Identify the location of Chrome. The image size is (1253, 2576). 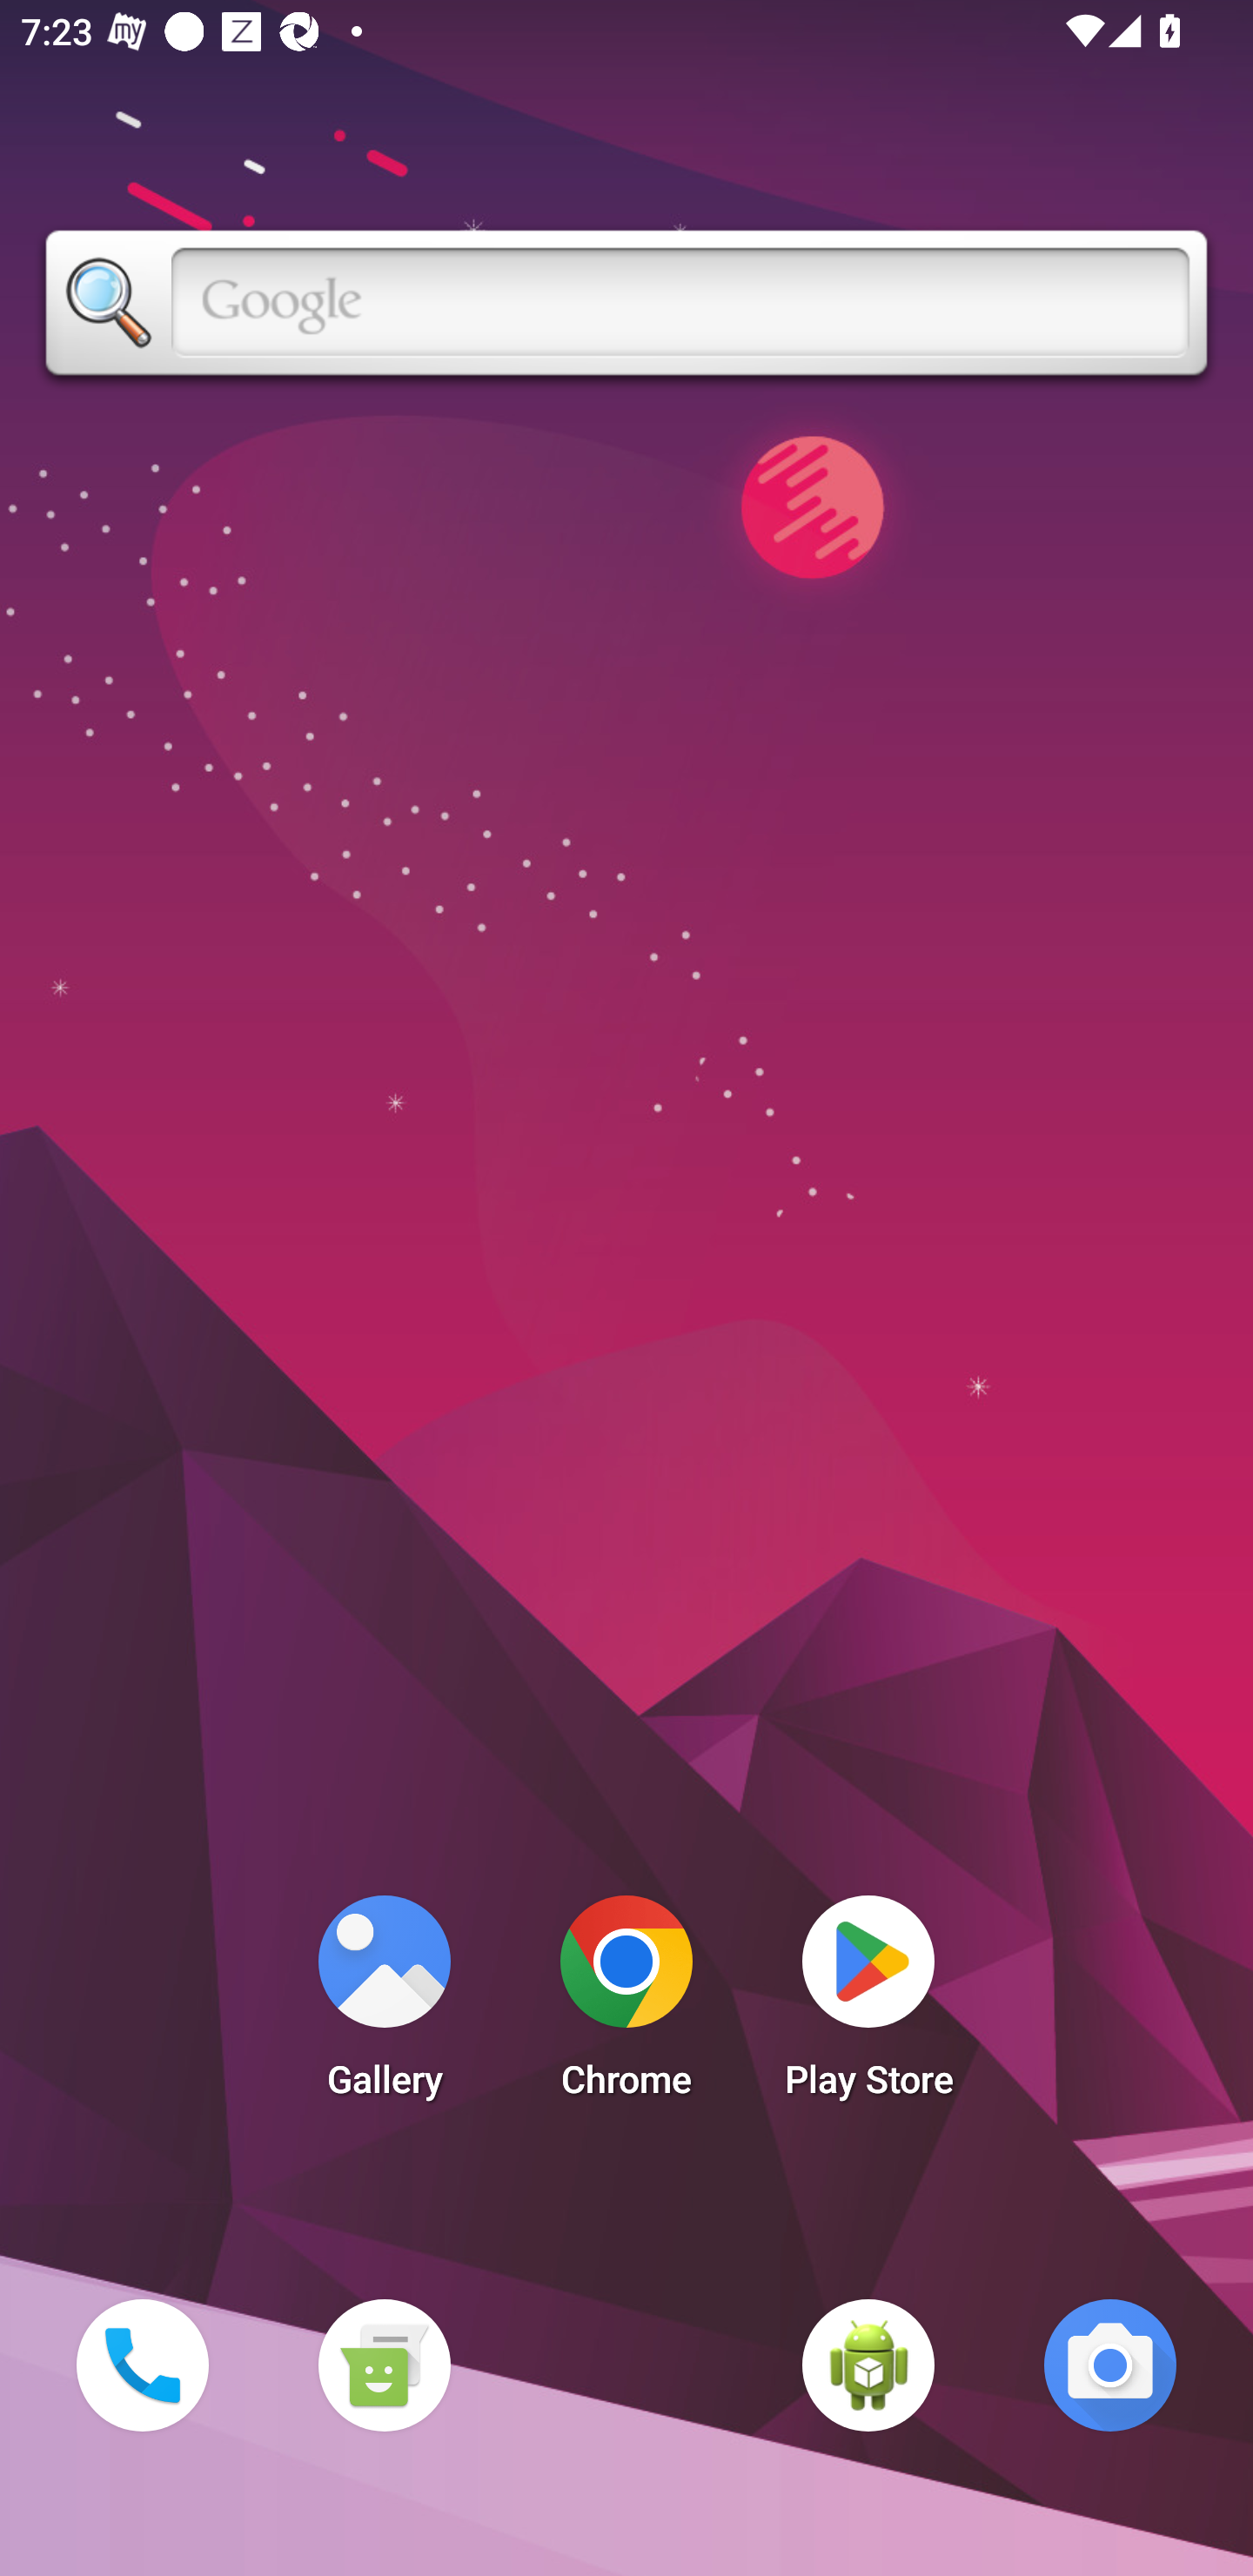
(626, 2005).